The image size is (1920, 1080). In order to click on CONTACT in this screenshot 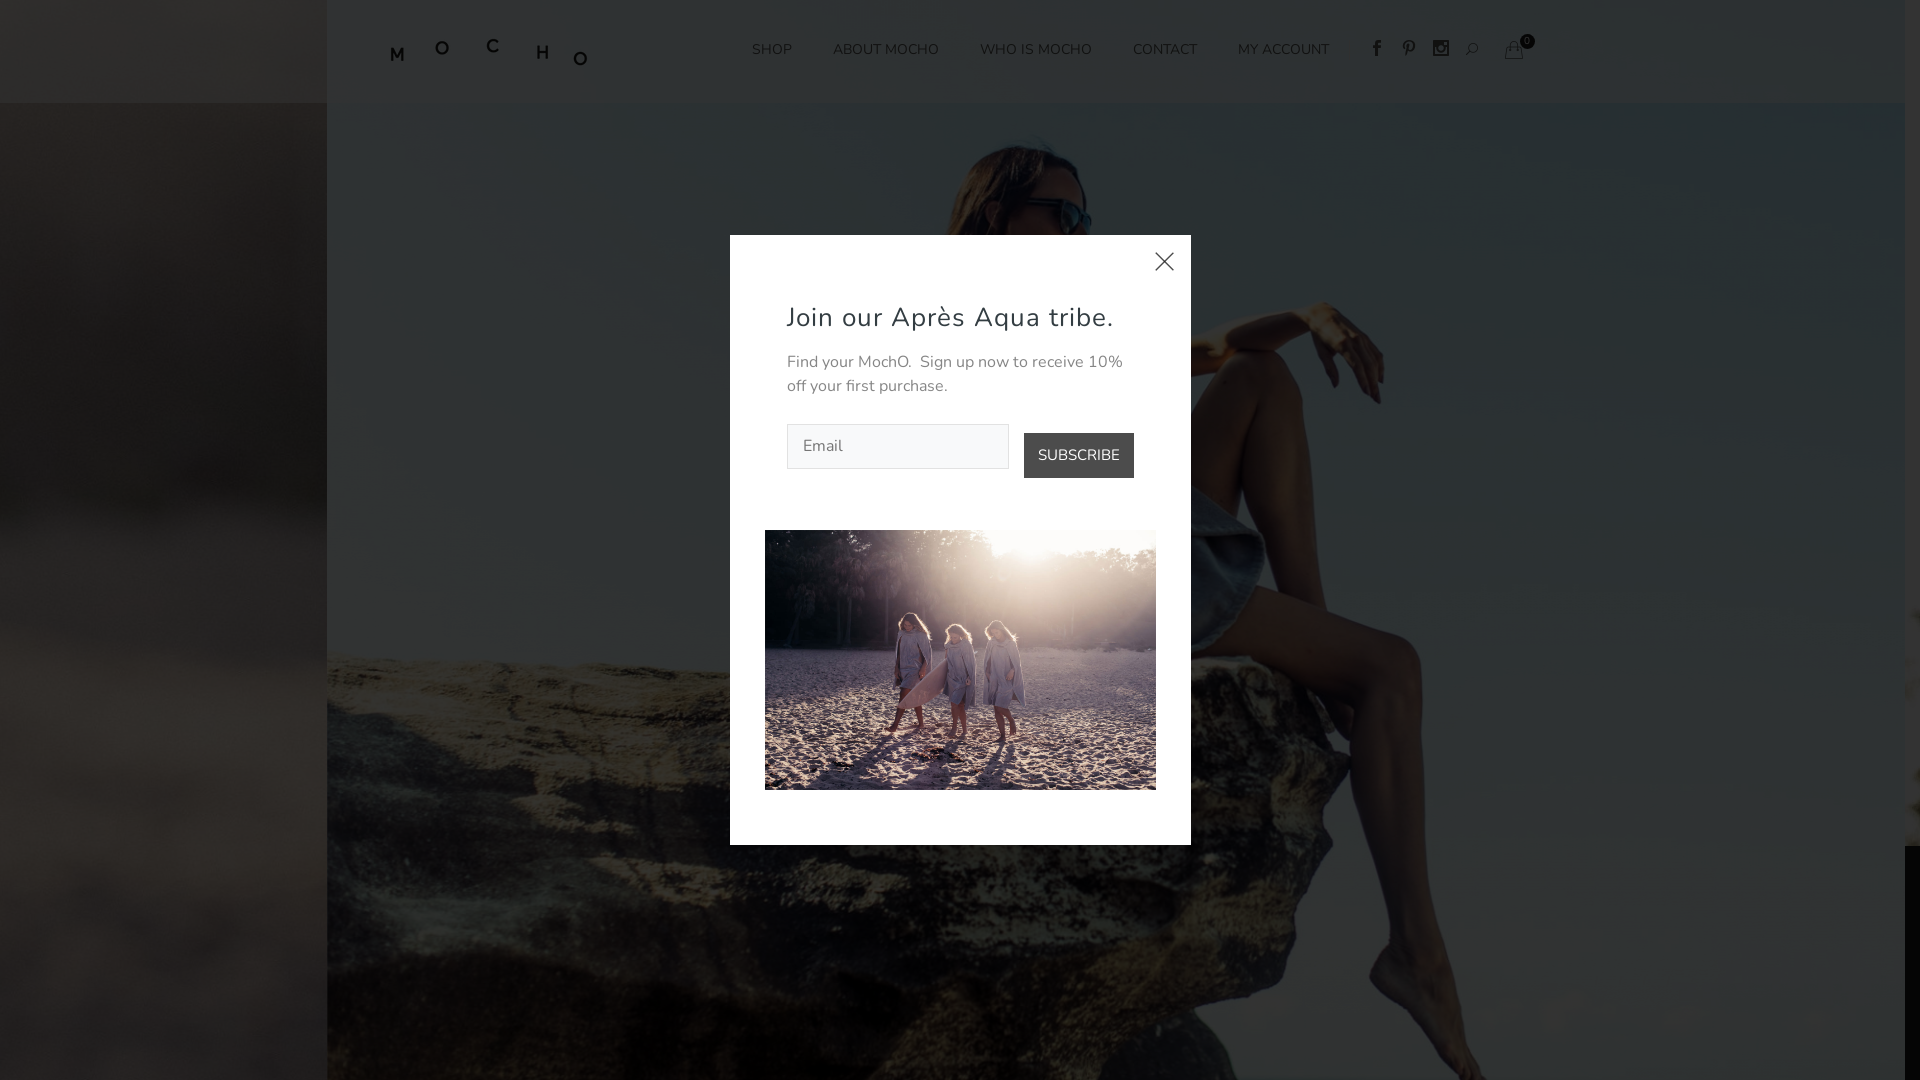, I will do `click(1164, 50)`.